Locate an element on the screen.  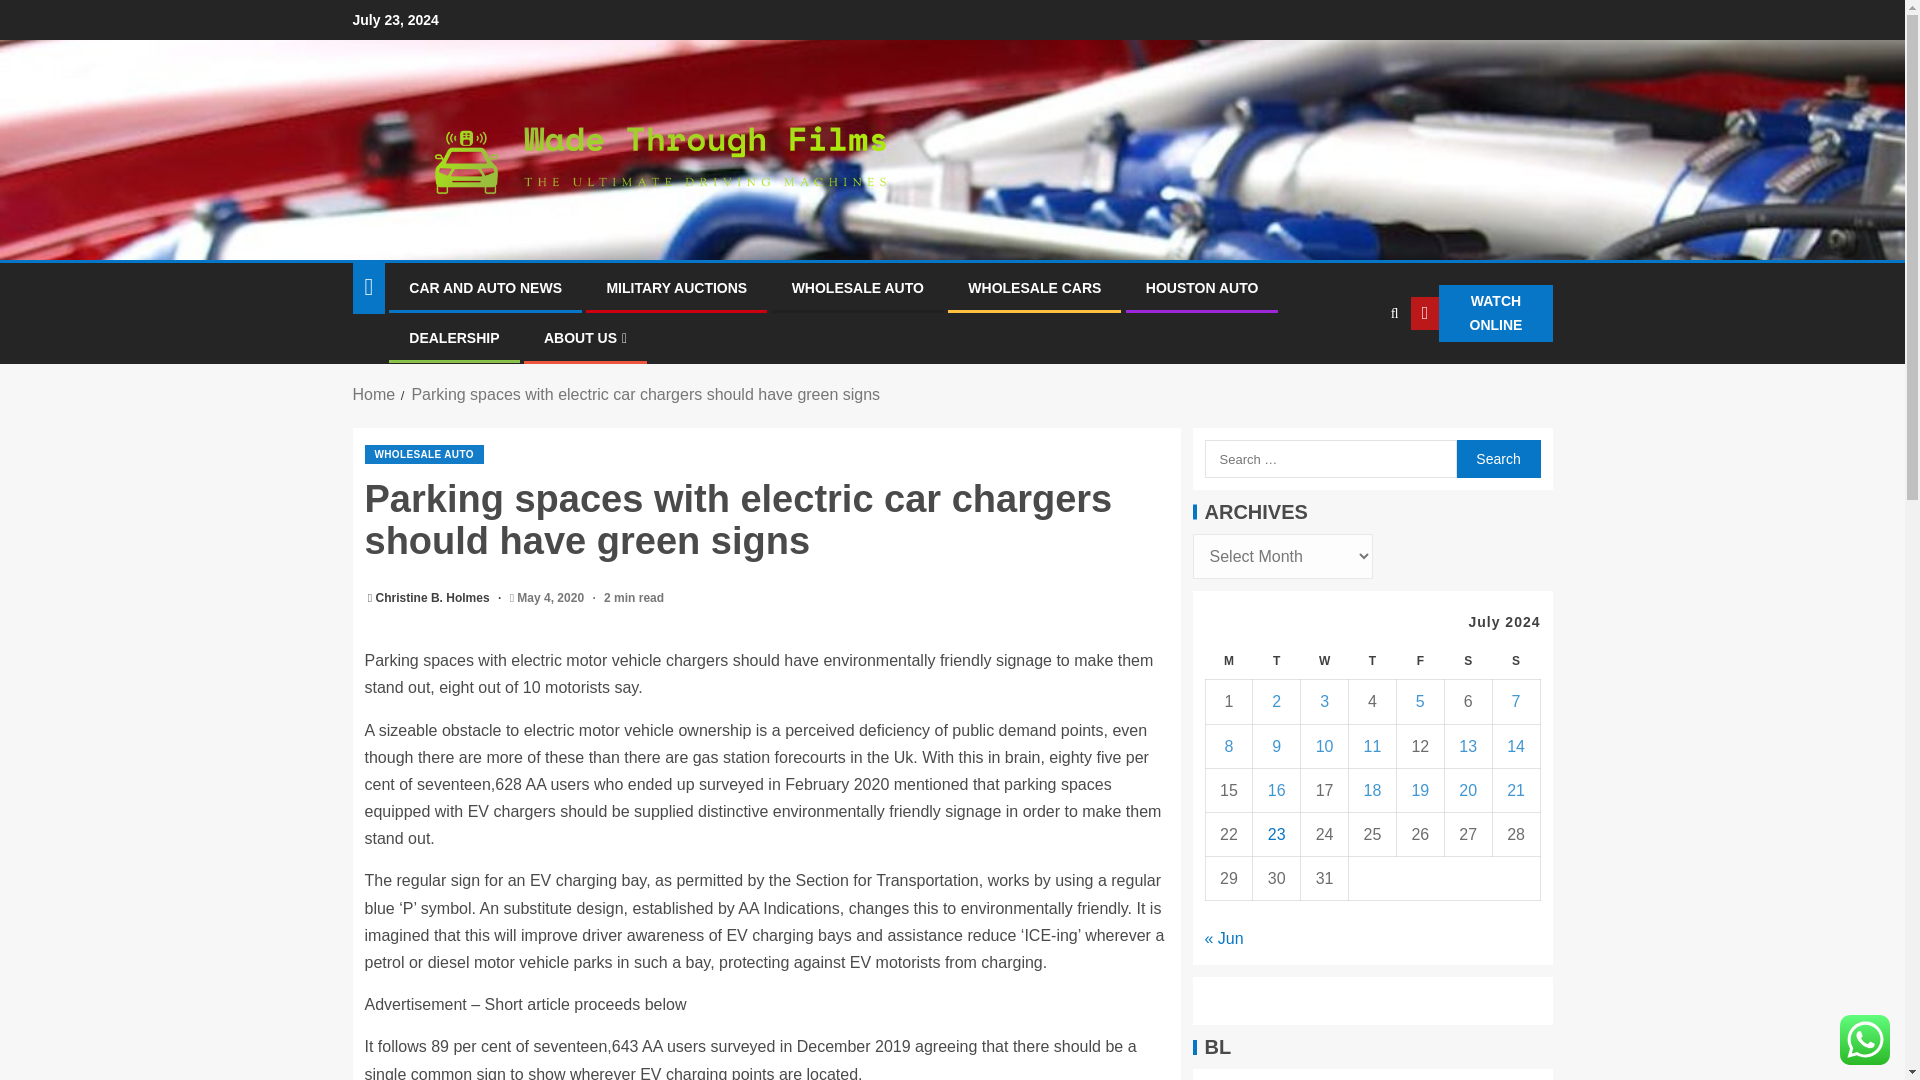
Thursday is located at coordinates (1373, 661).